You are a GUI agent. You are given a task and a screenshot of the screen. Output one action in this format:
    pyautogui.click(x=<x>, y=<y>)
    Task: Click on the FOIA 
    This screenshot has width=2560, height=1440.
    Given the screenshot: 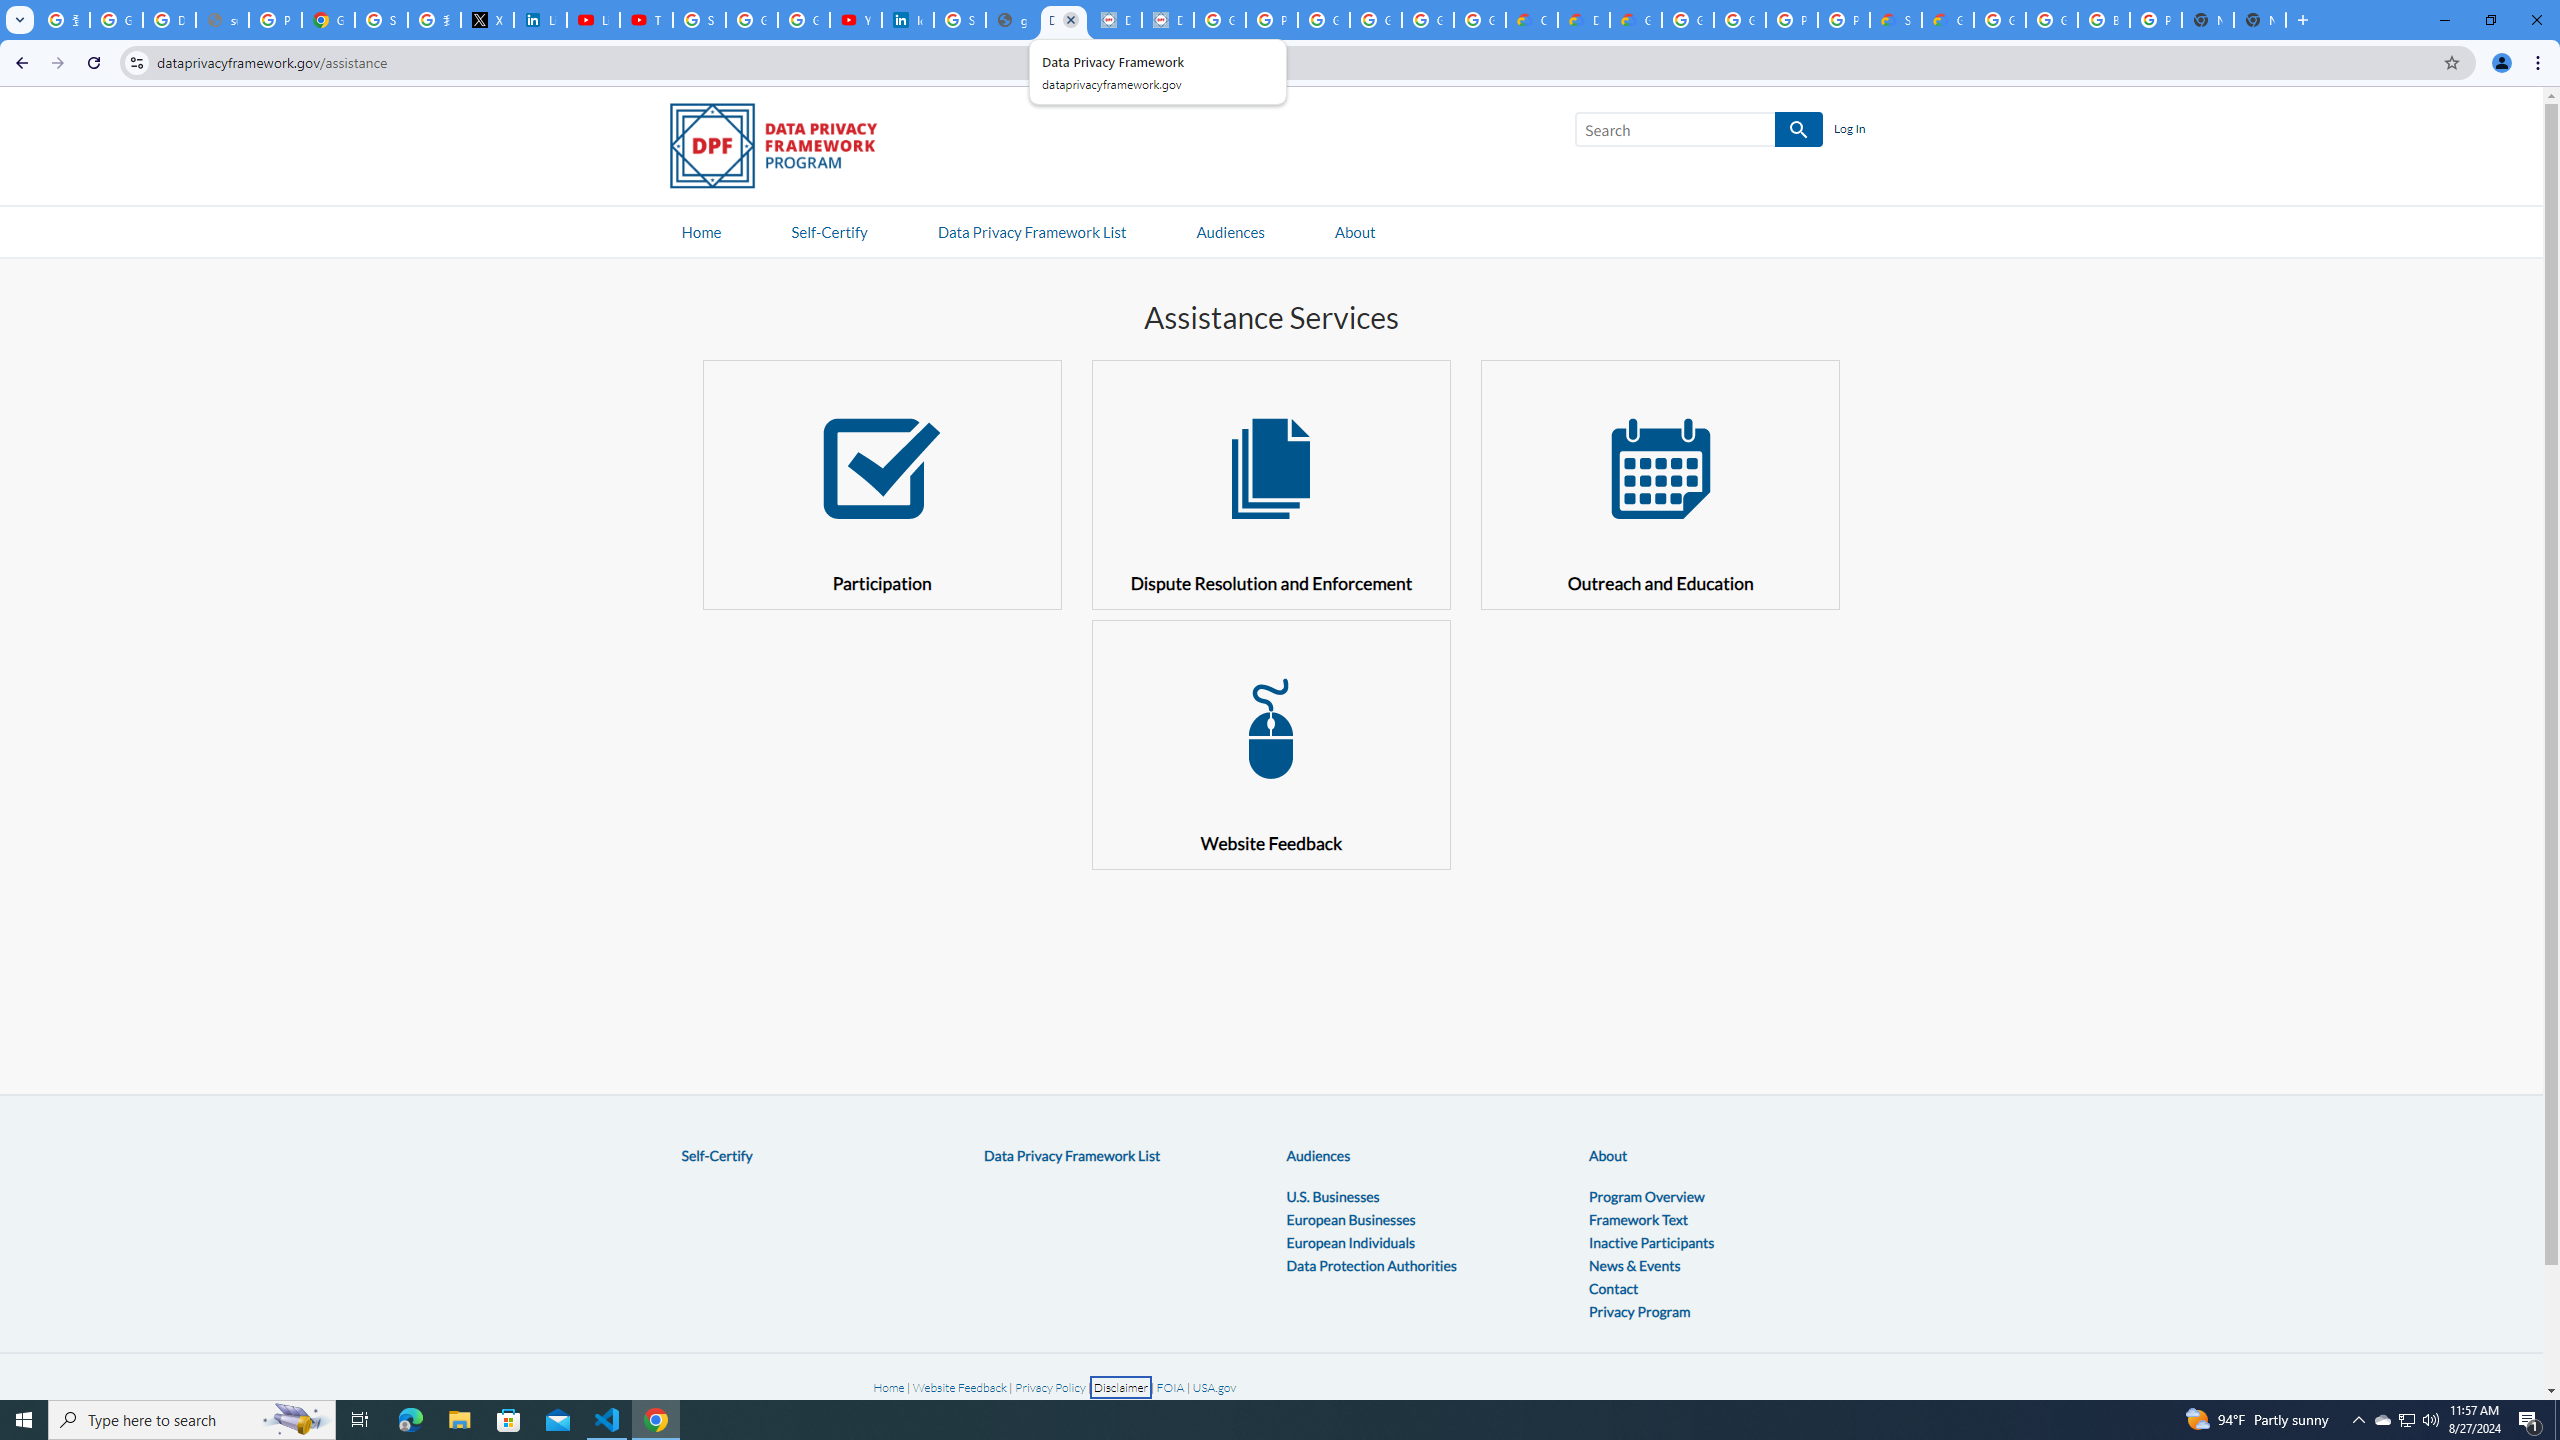 What is the action you would take?
    pyautogui.click(x=1172, y=1387)
    